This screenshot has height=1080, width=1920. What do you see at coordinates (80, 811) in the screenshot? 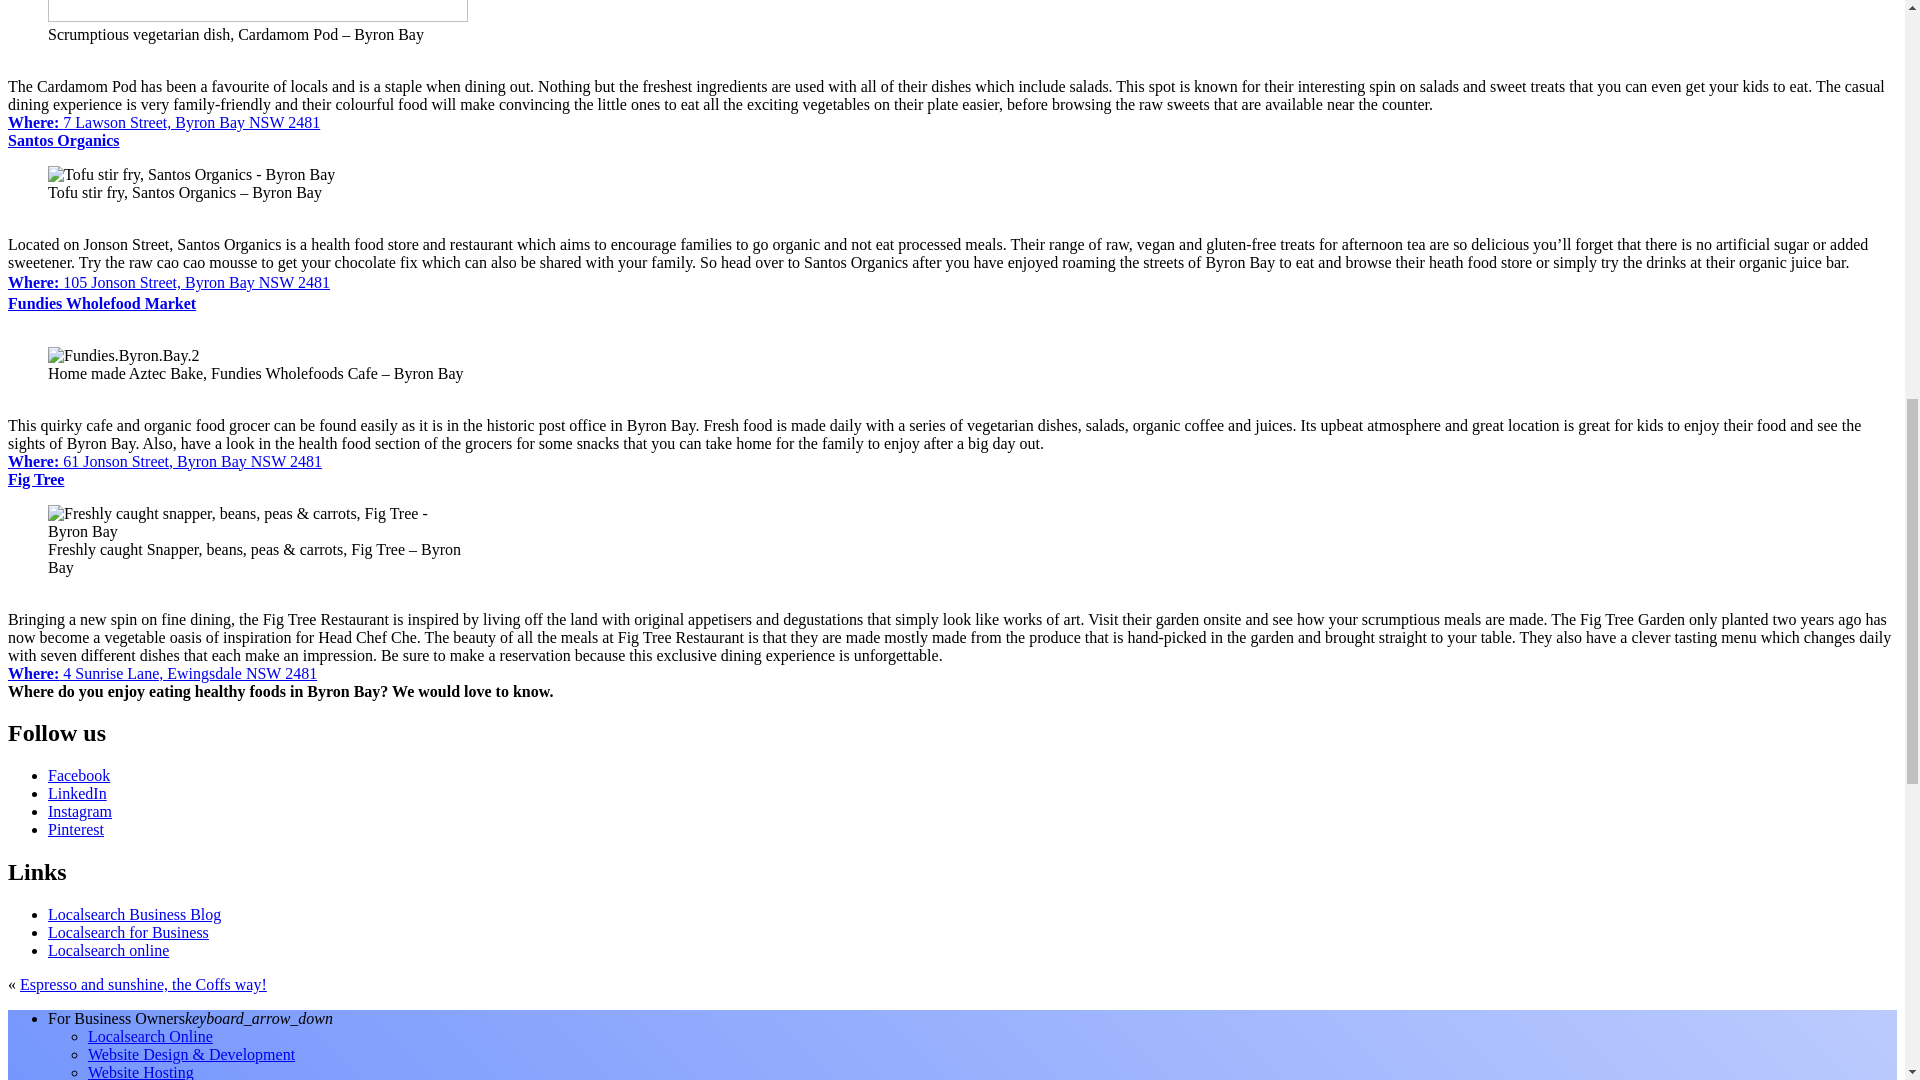
I see `Instagram` at bounding box center [80, 811].